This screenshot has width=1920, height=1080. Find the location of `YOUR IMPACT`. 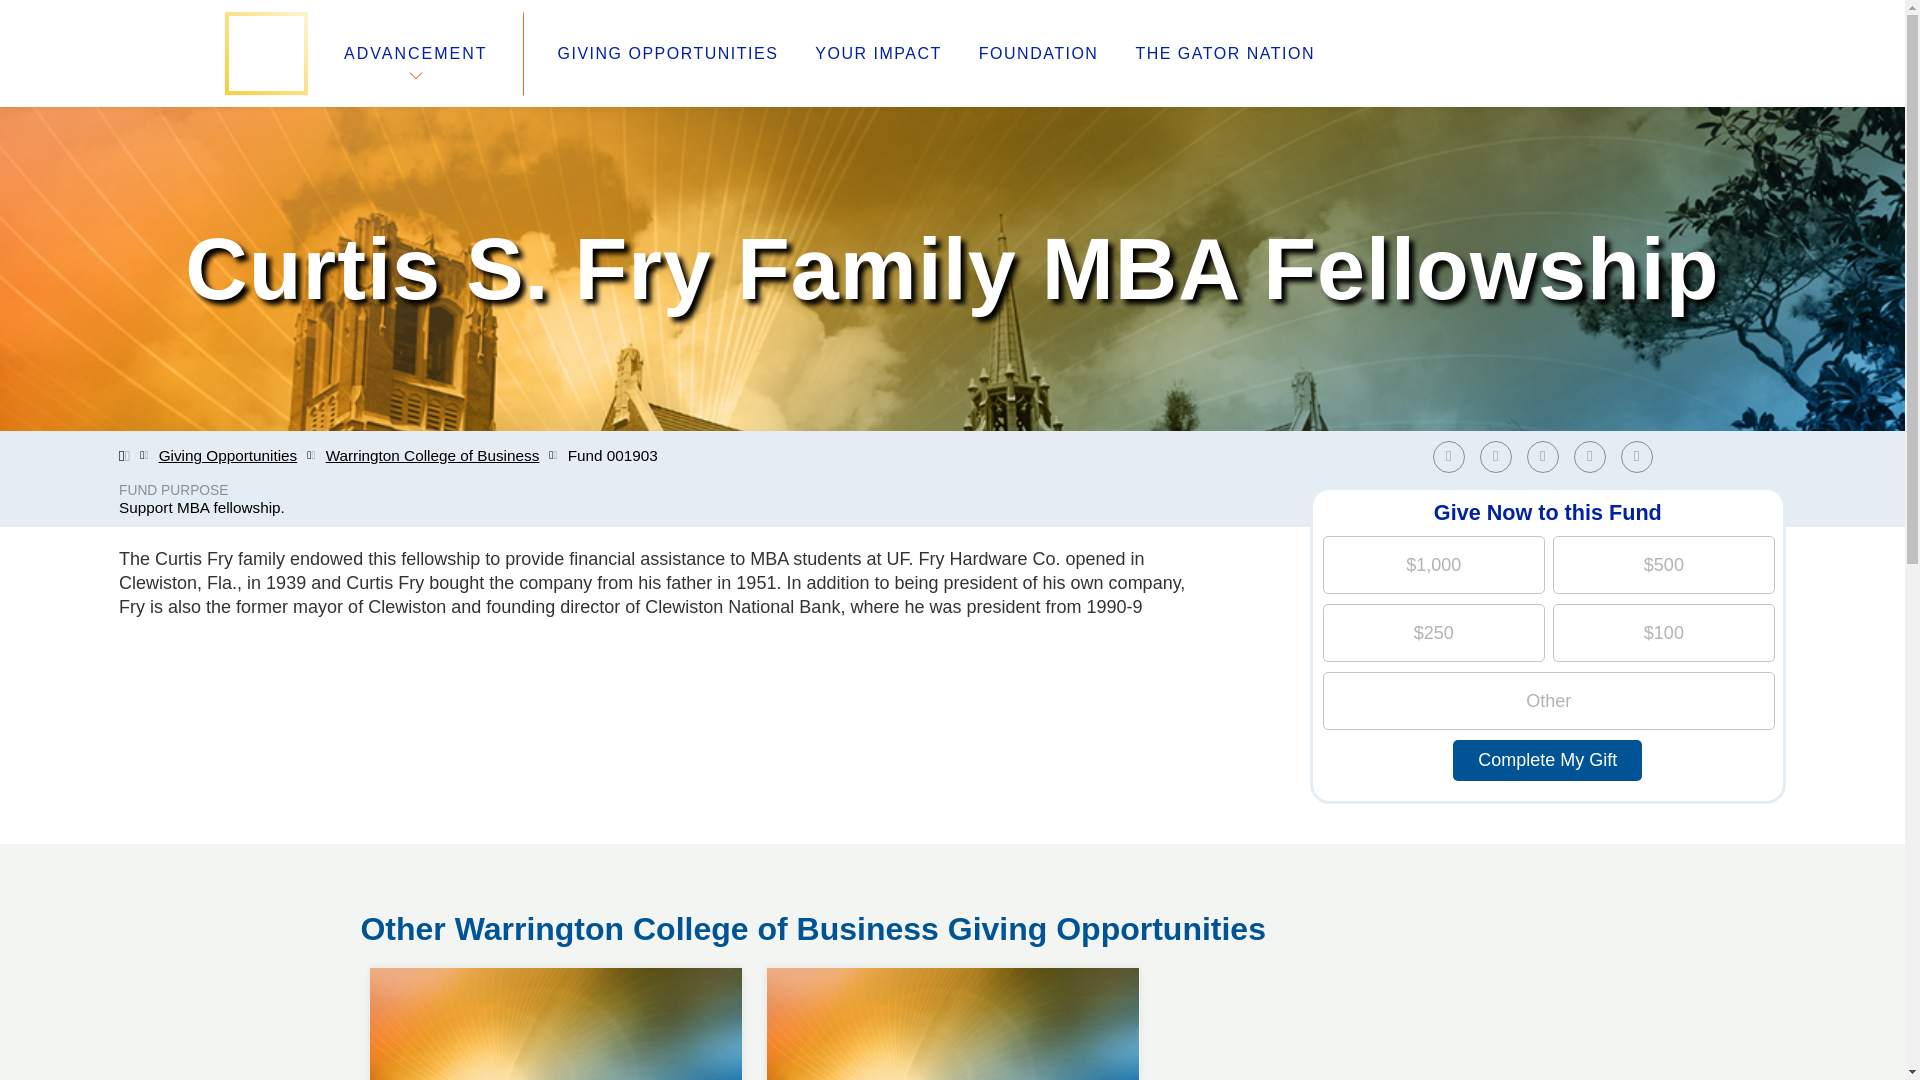

YOUR IMPACT is located at coordinates (1636, 456).